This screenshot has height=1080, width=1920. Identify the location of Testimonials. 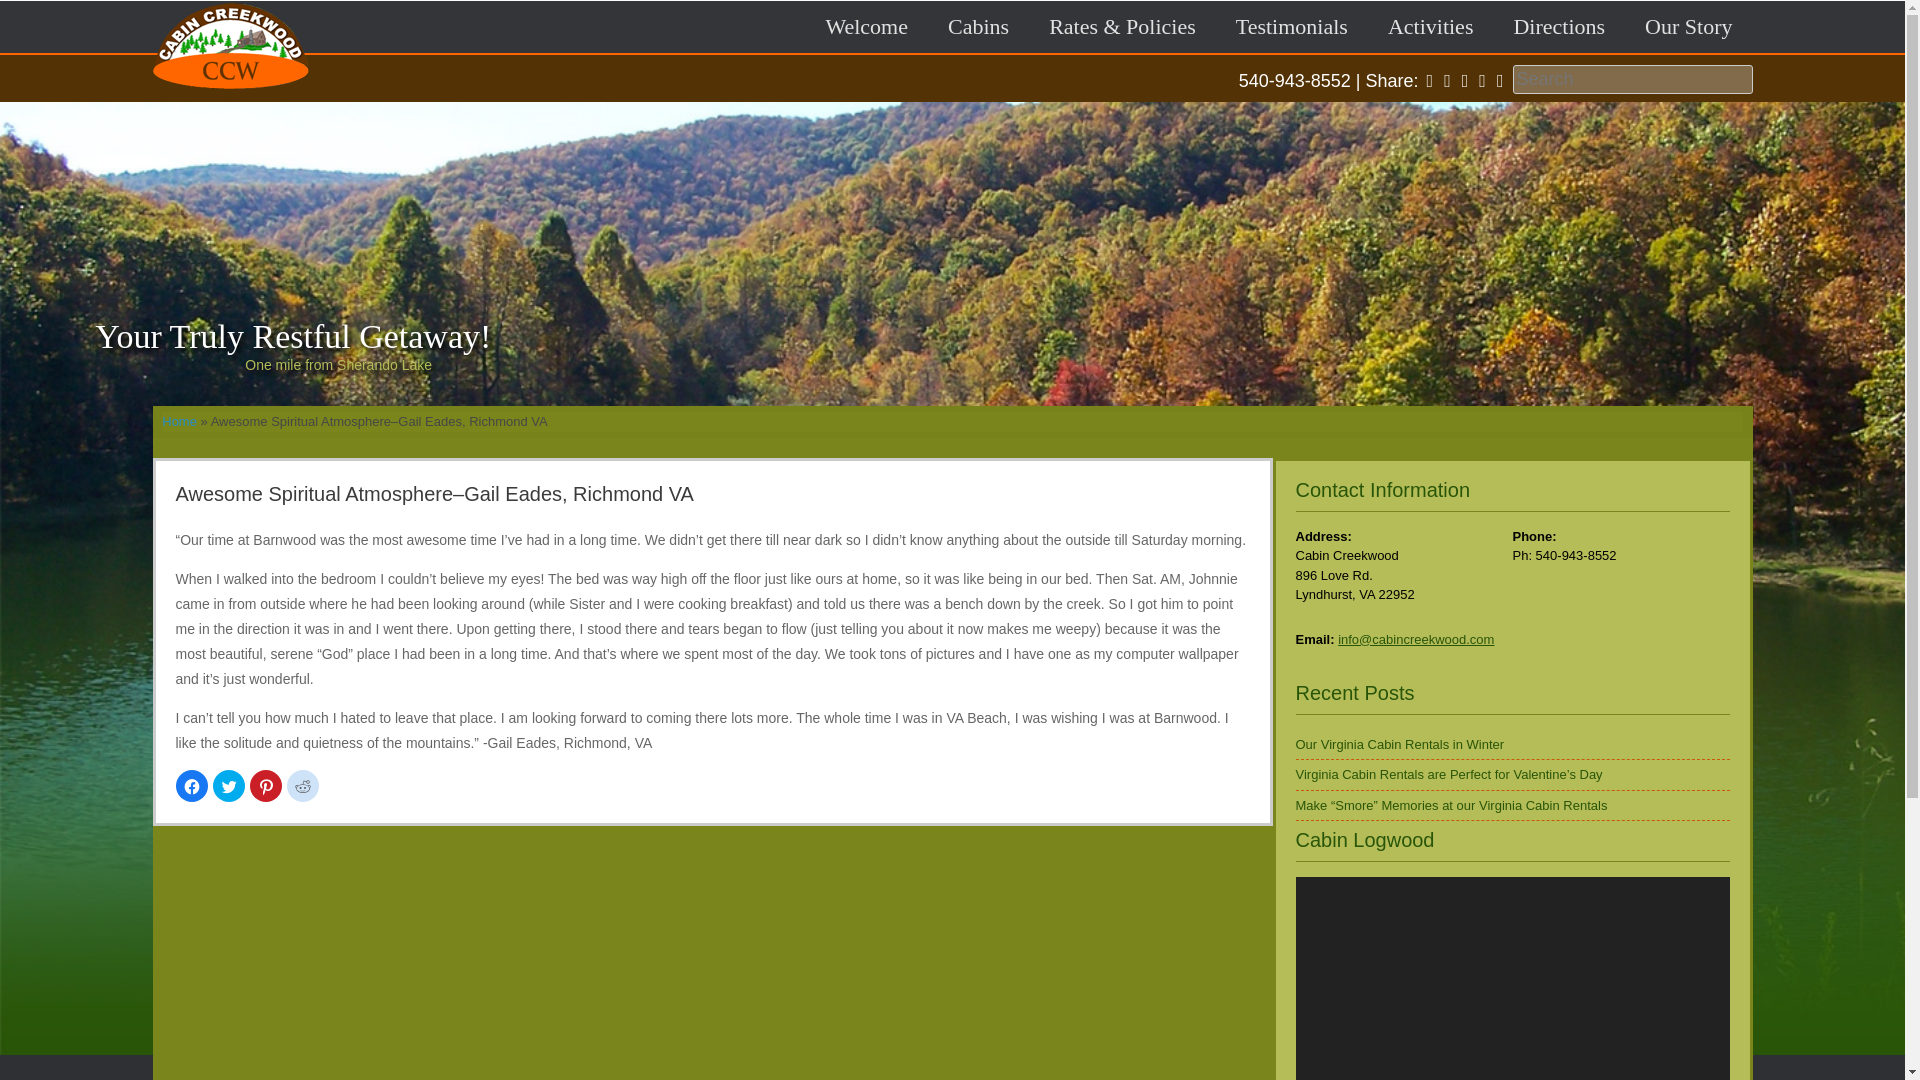
(1291, 26).